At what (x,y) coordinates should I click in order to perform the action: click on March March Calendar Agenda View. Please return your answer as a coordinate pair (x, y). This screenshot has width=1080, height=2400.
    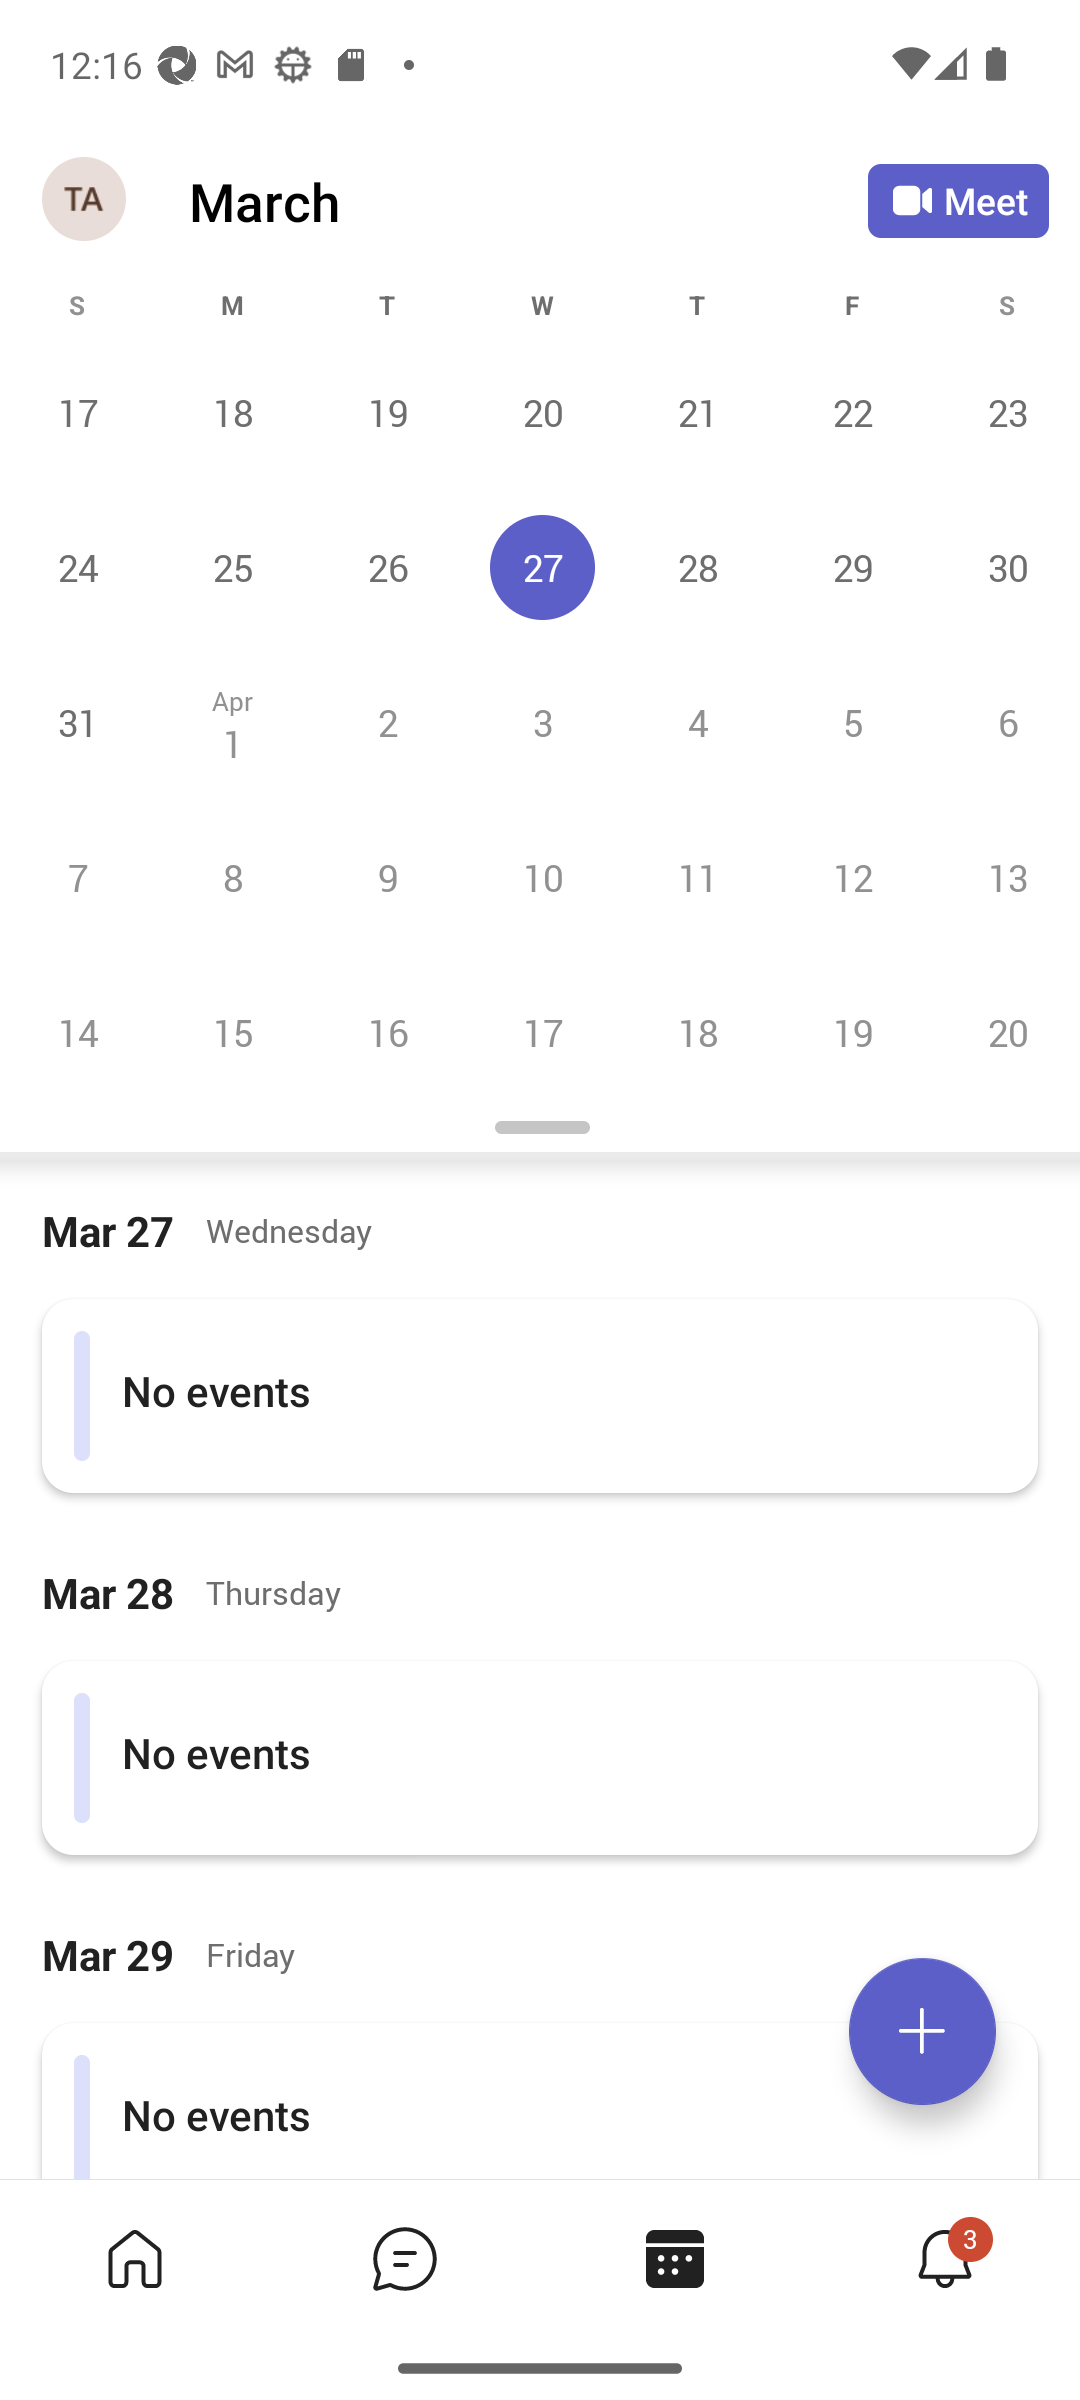
    Looking at the image, I should click on (528, 201).